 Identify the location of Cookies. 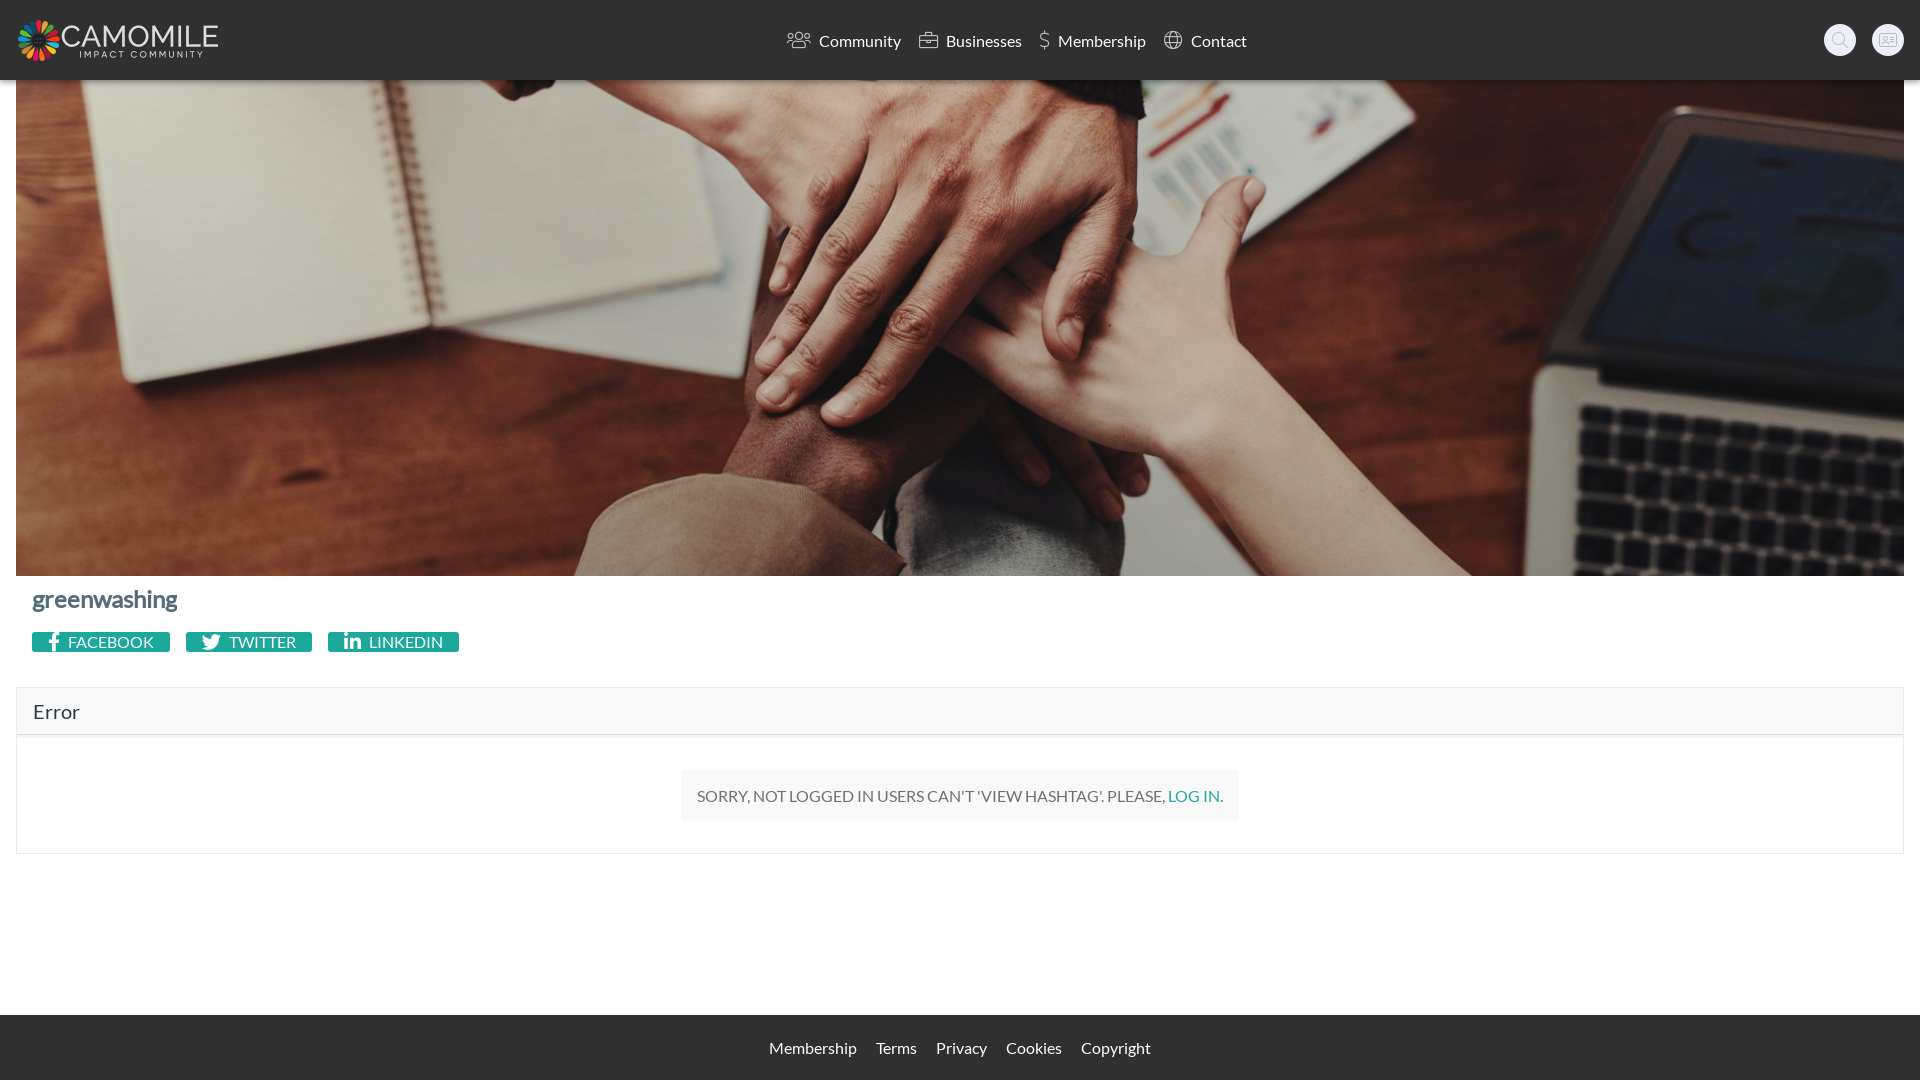
(1034, 1048).